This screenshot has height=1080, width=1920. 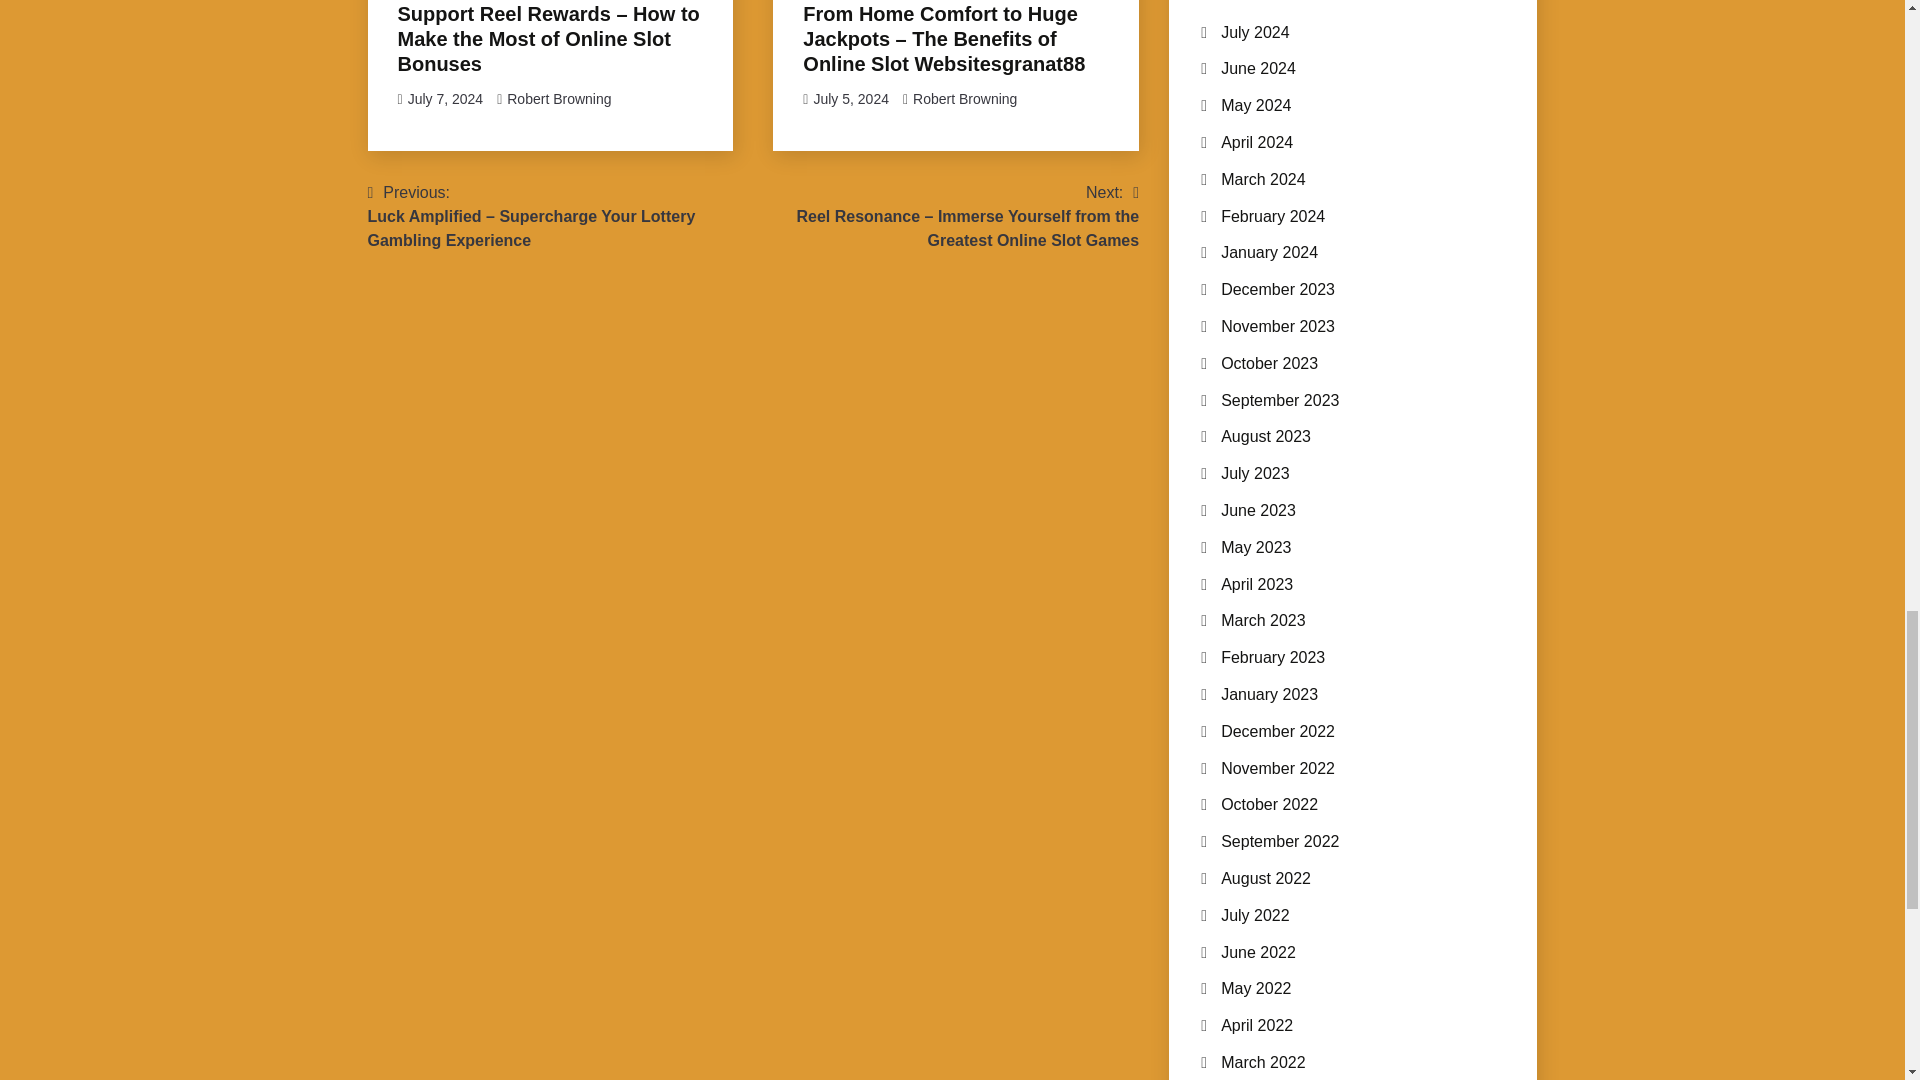 I want to click on July 7, 2024, so click(x=445, y=98).